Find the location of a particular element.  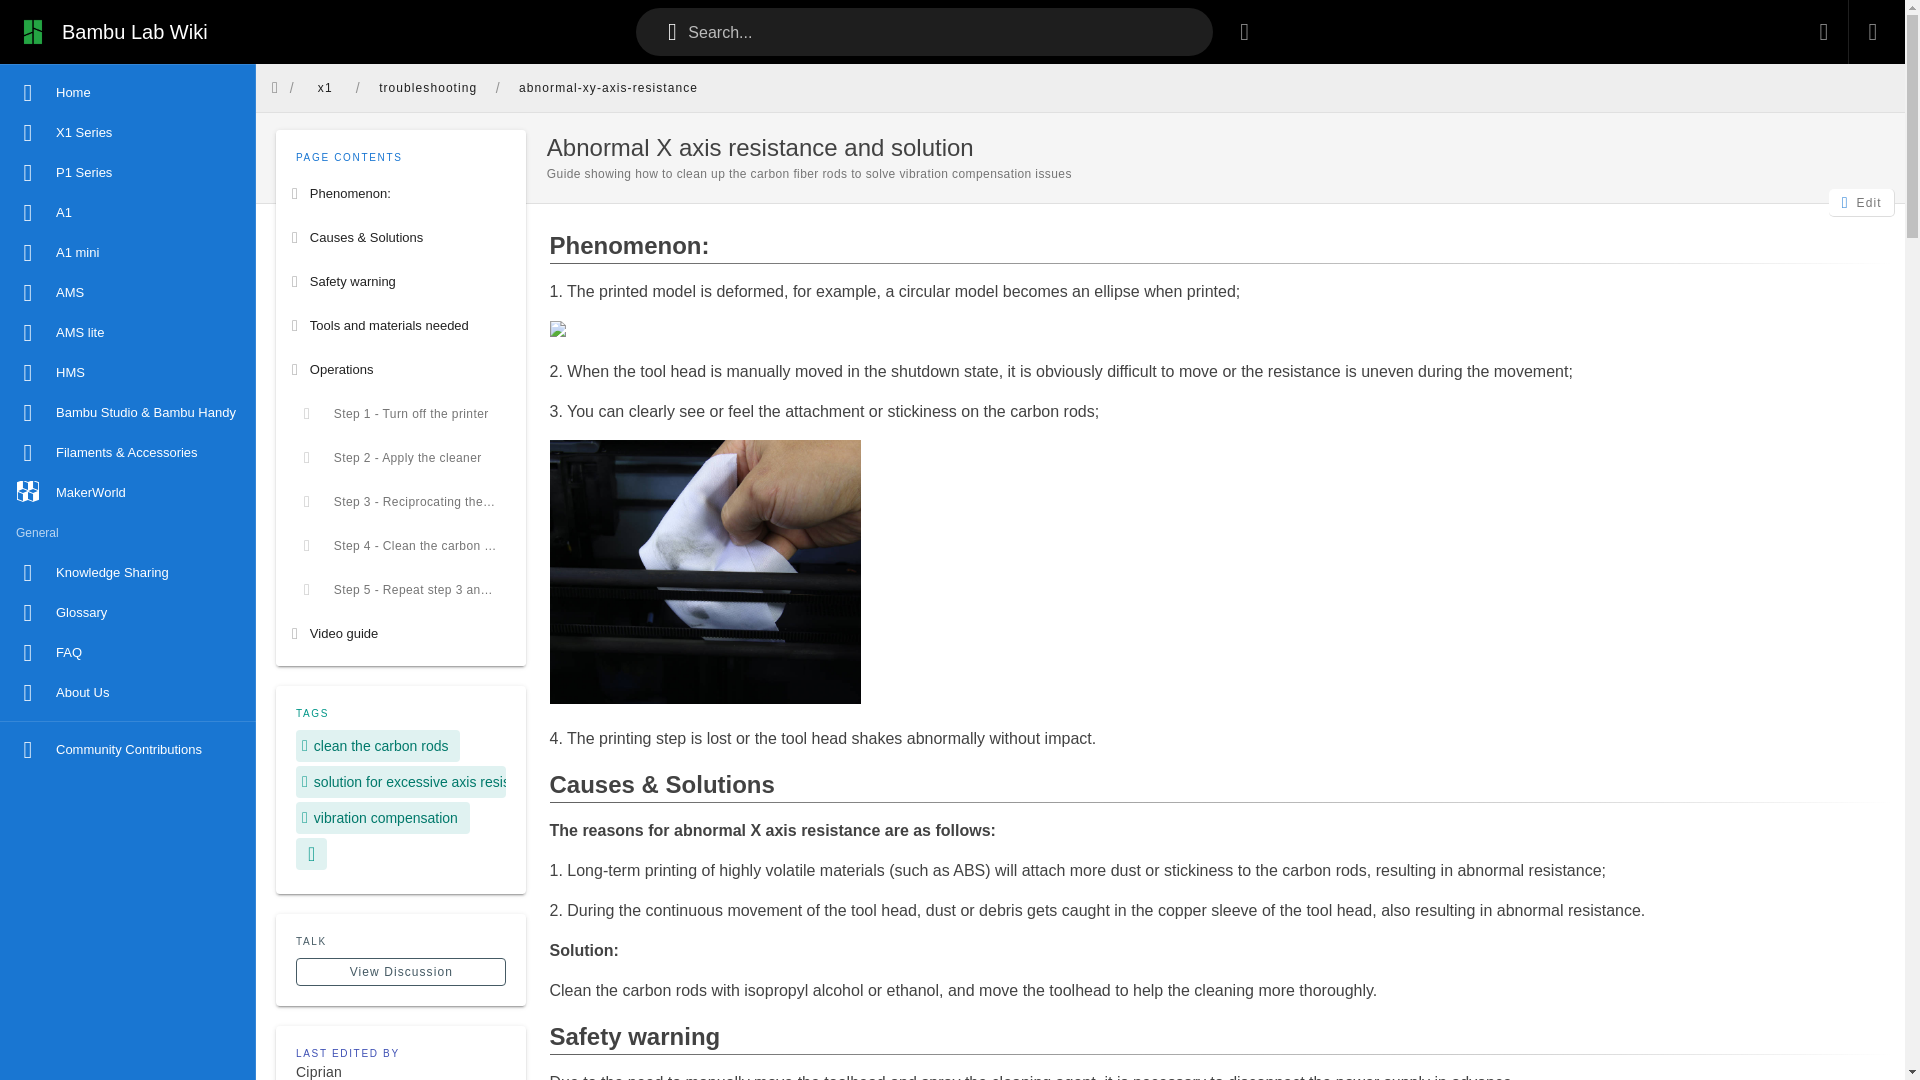

HMS is located at coordinates (128, 373).